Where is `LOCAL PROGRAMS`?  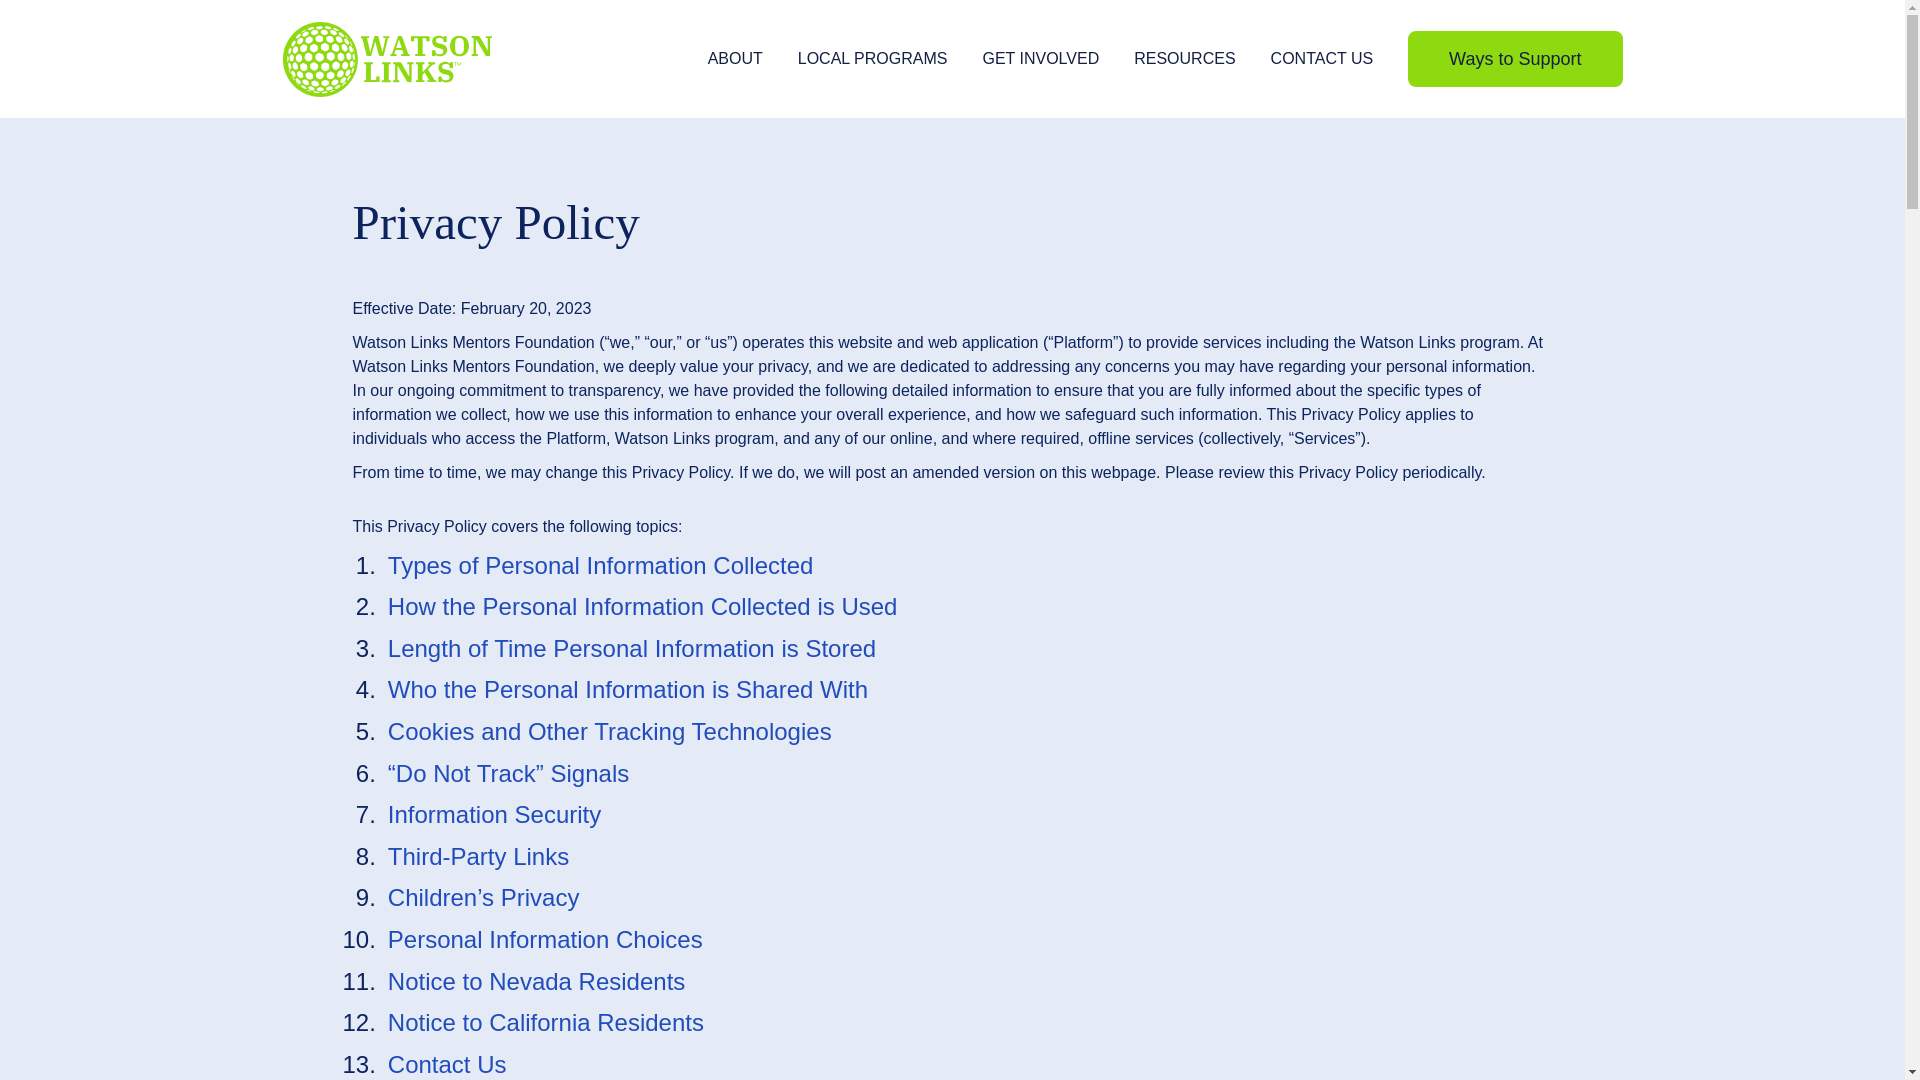
LOCAL PROGRAMS is located at coordinates (873, 58).